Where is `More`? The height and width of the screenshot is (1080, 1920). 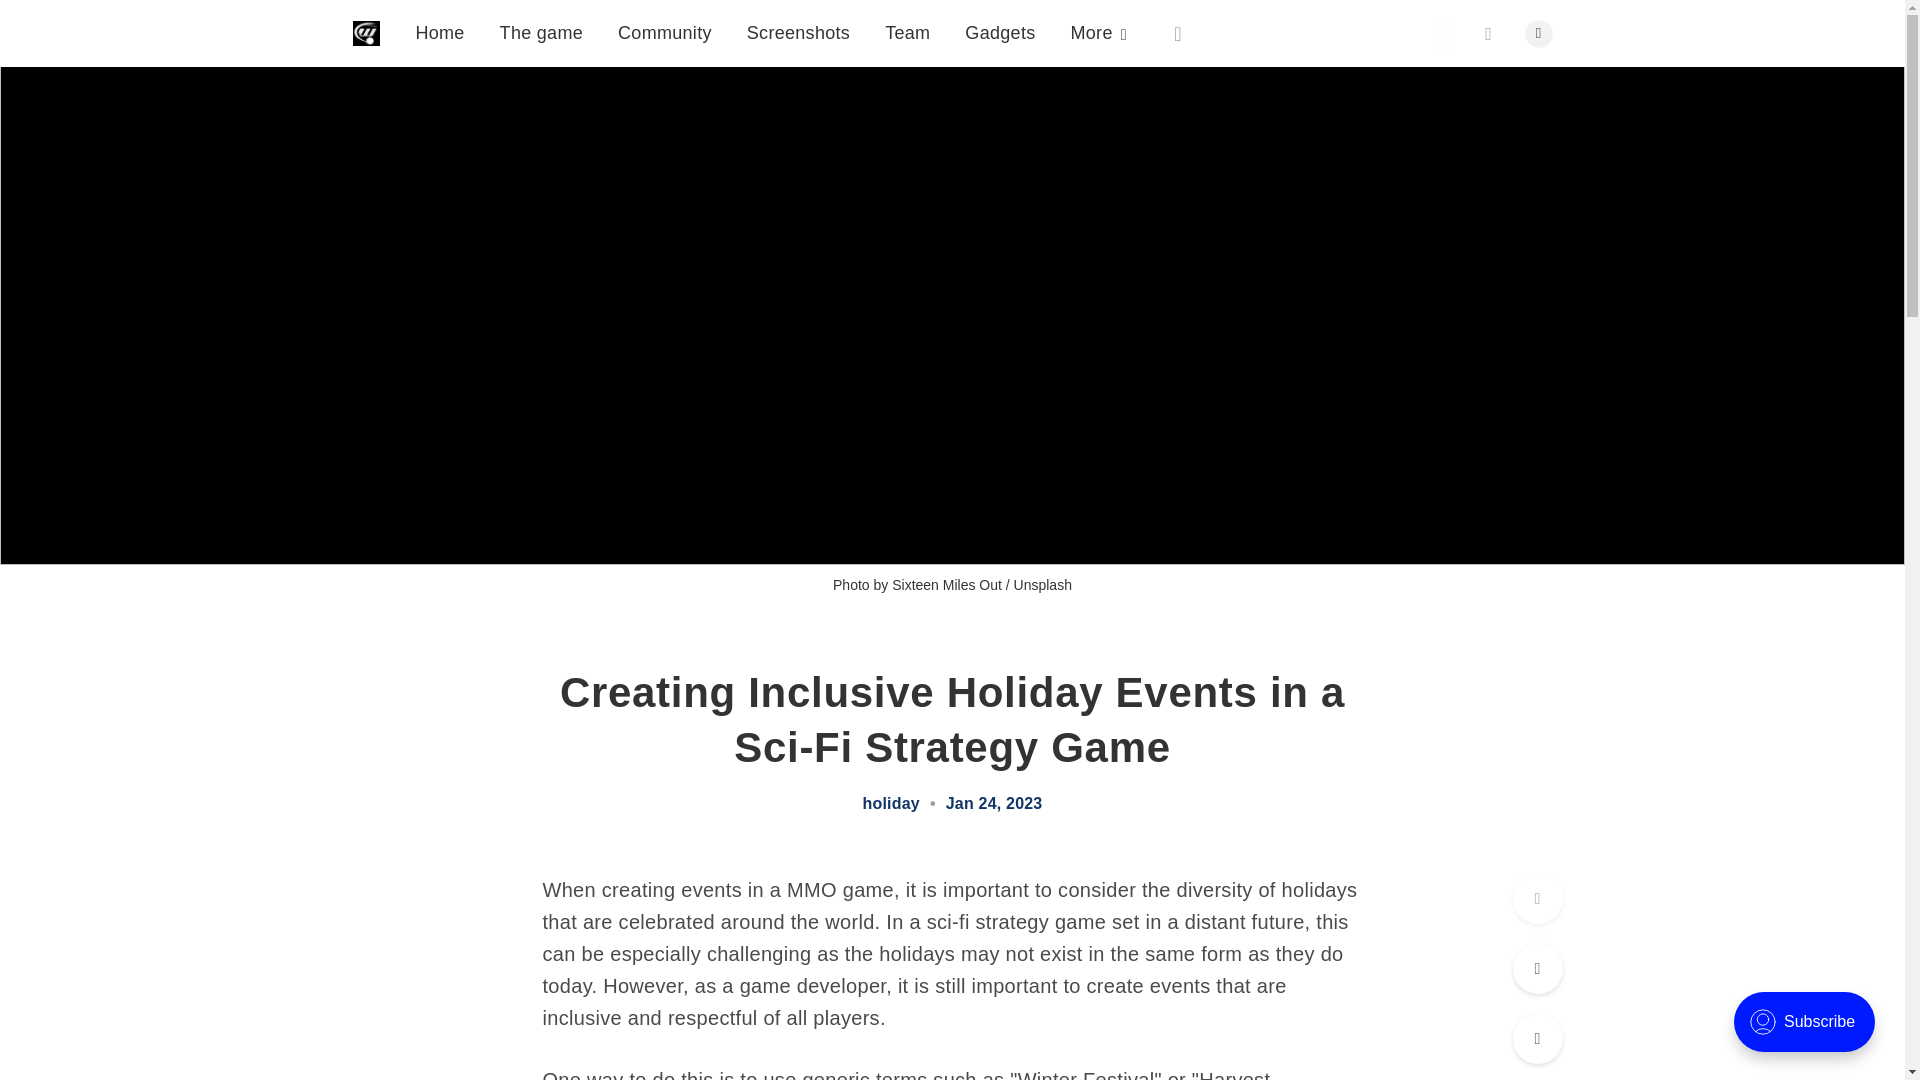
More is located at coordinates (1099, 31).